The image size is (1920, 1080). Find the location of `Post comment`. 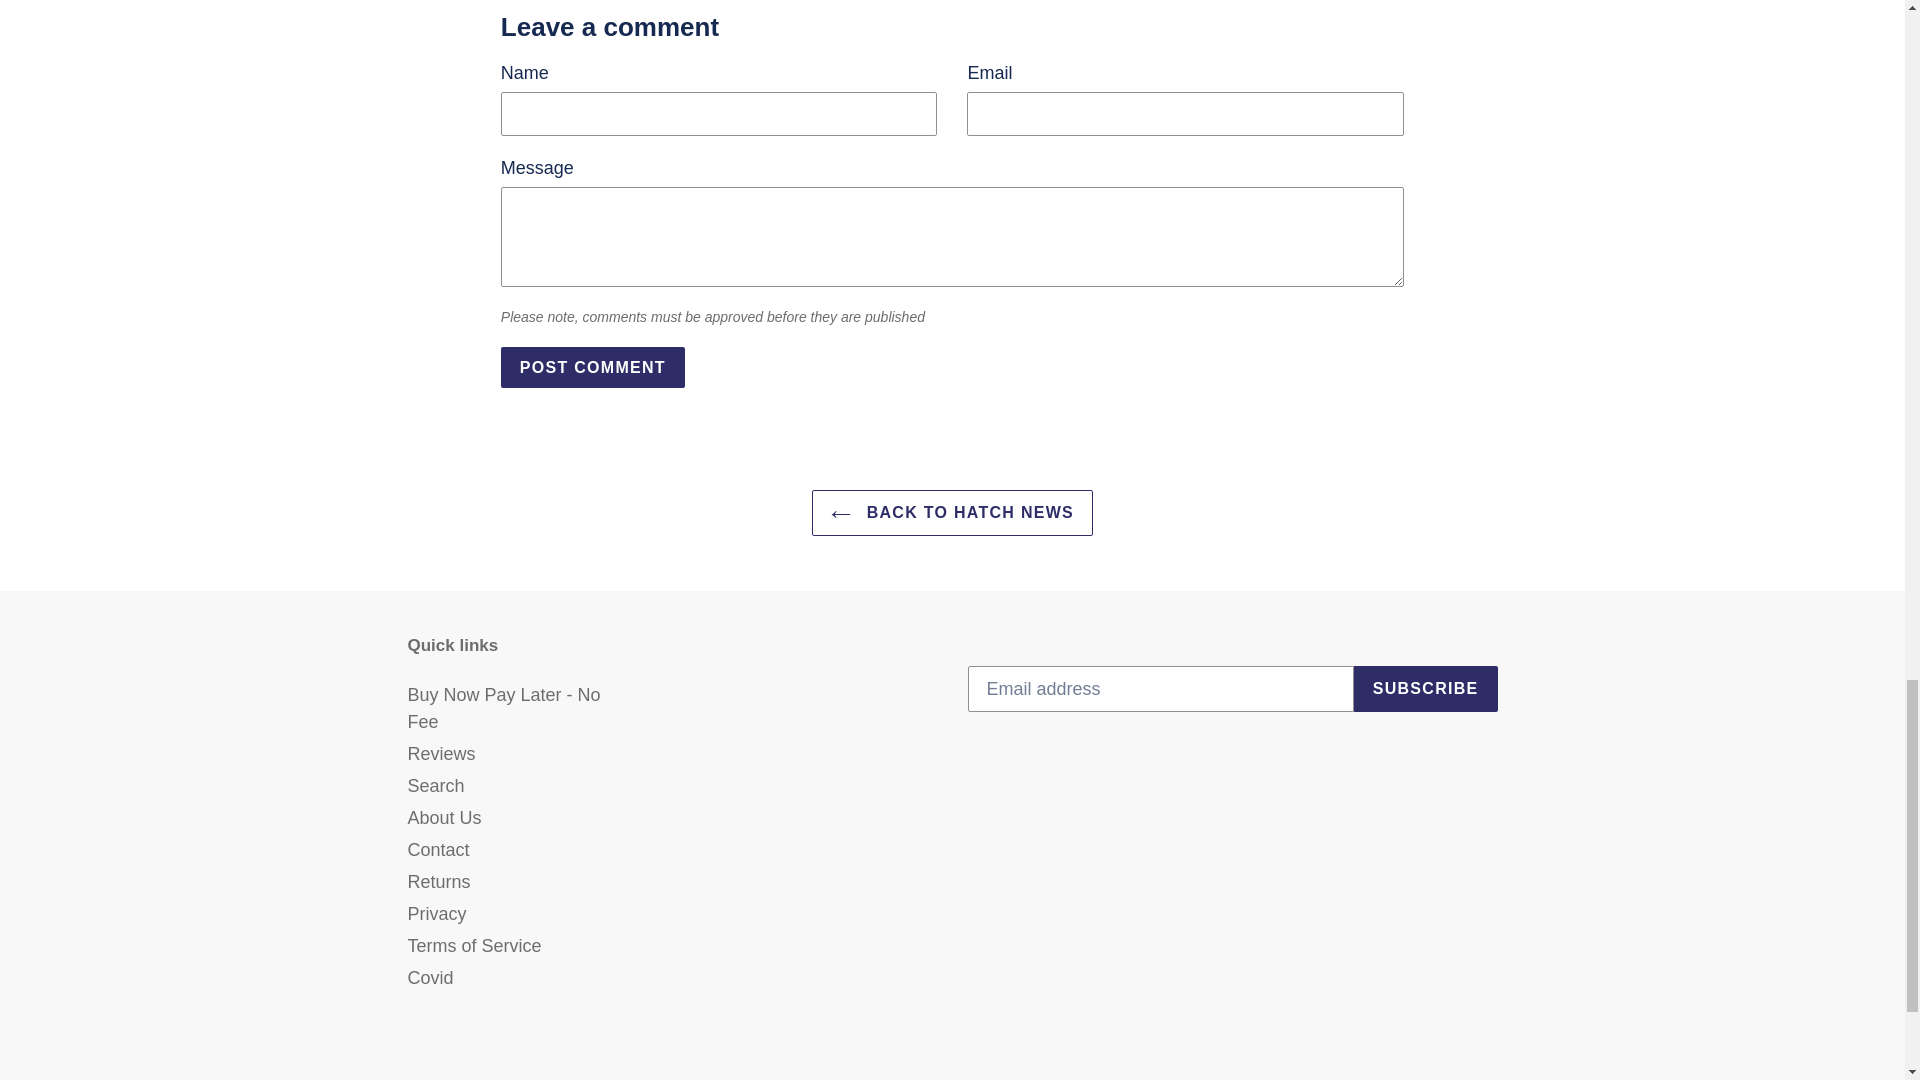

Post comment is located at coordinates (593, 366).